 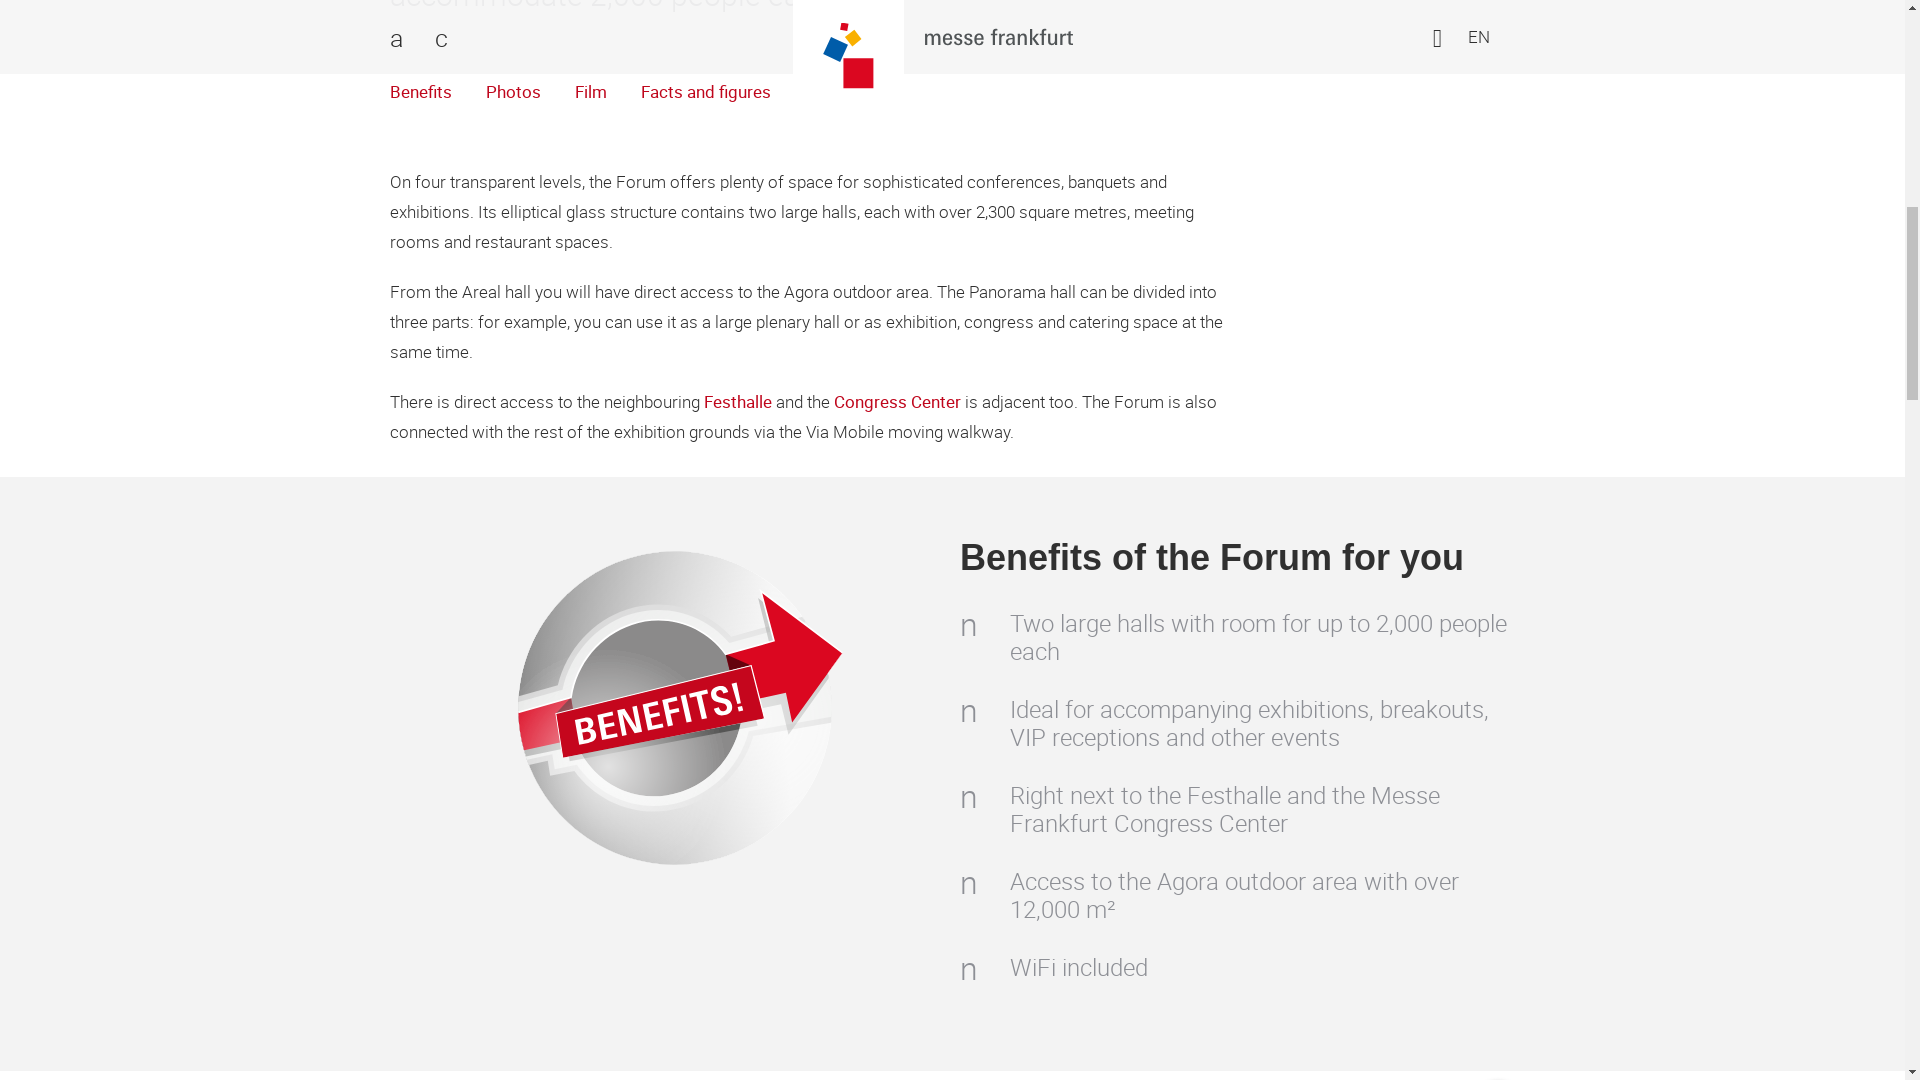 What do you see at coordinates (897, 401) in the screenshot?
I see `Link to the Congress Center` at bounding box center [897, 401].